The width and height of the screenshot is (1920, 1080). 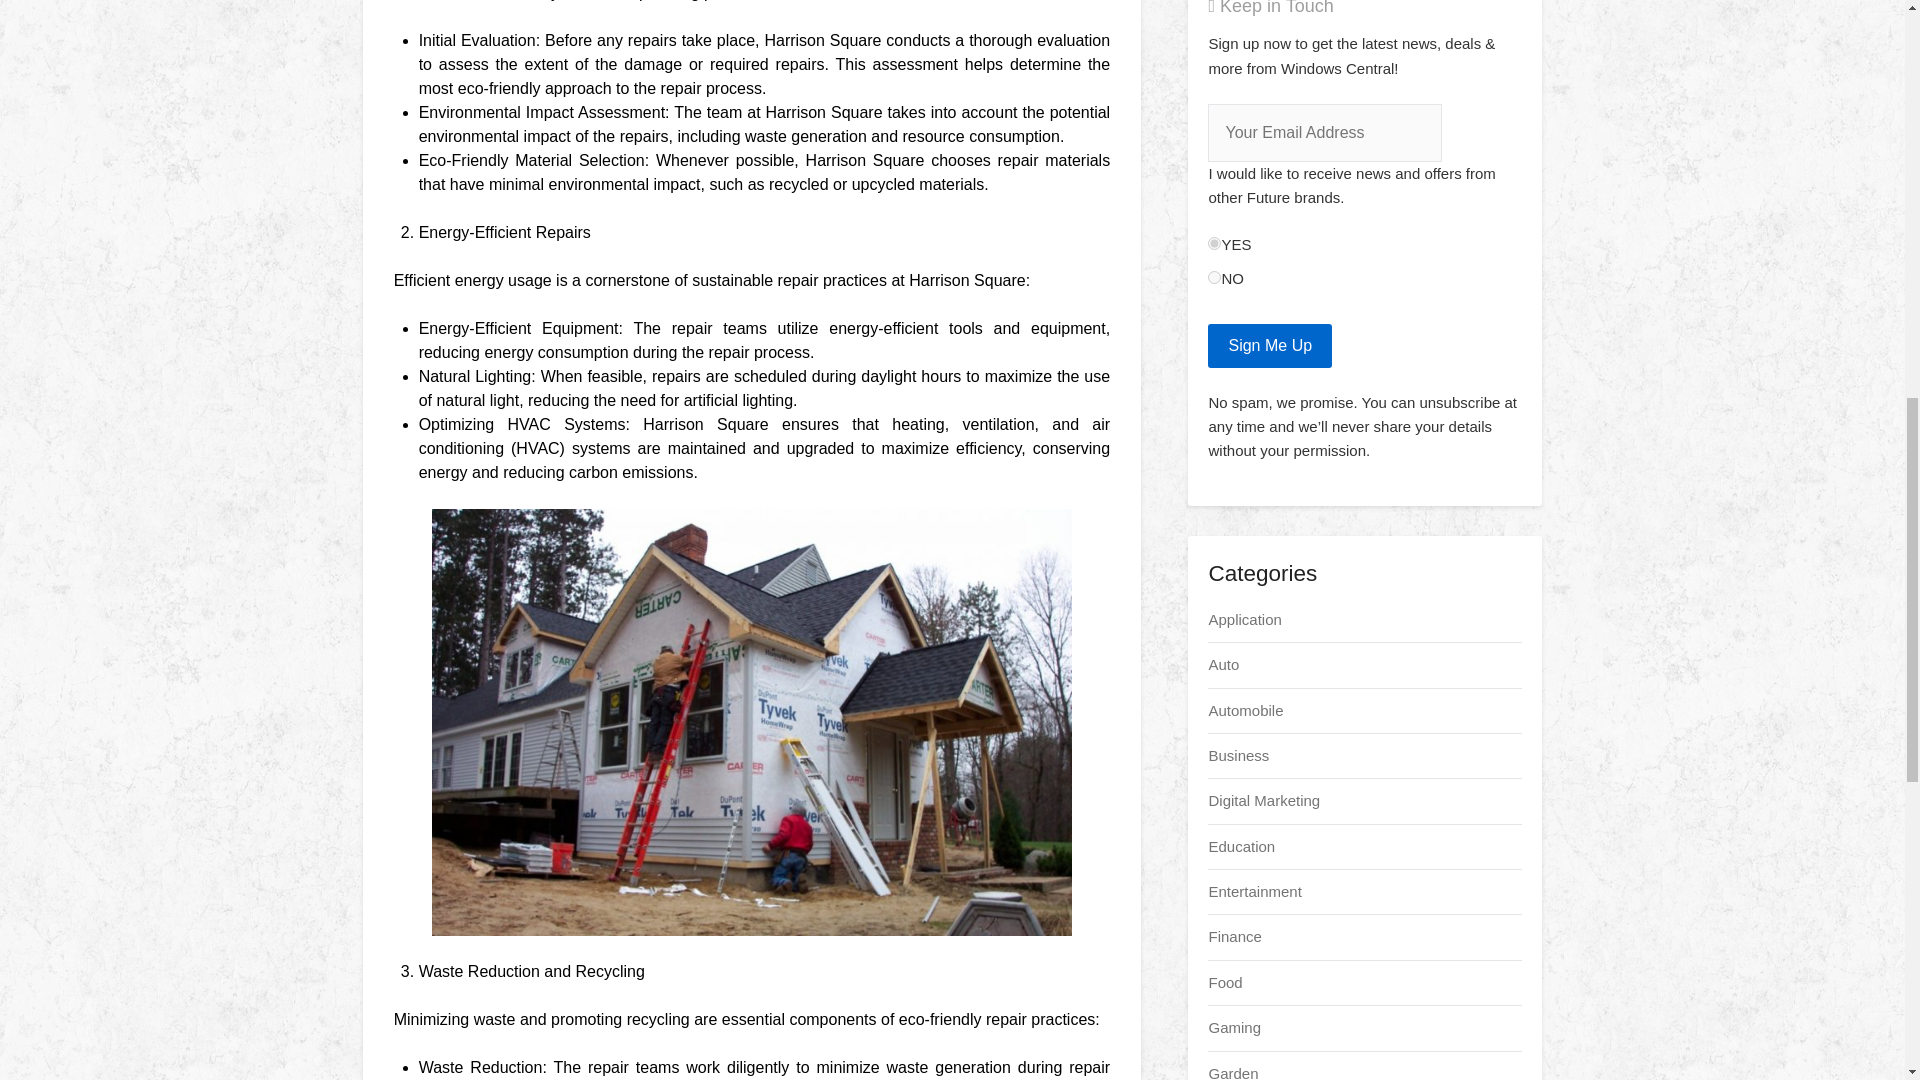 What do you see at coordinates (1270, 346) in the screenshot?
I see `Sign Me Up` at bounding box center [1270, 346].